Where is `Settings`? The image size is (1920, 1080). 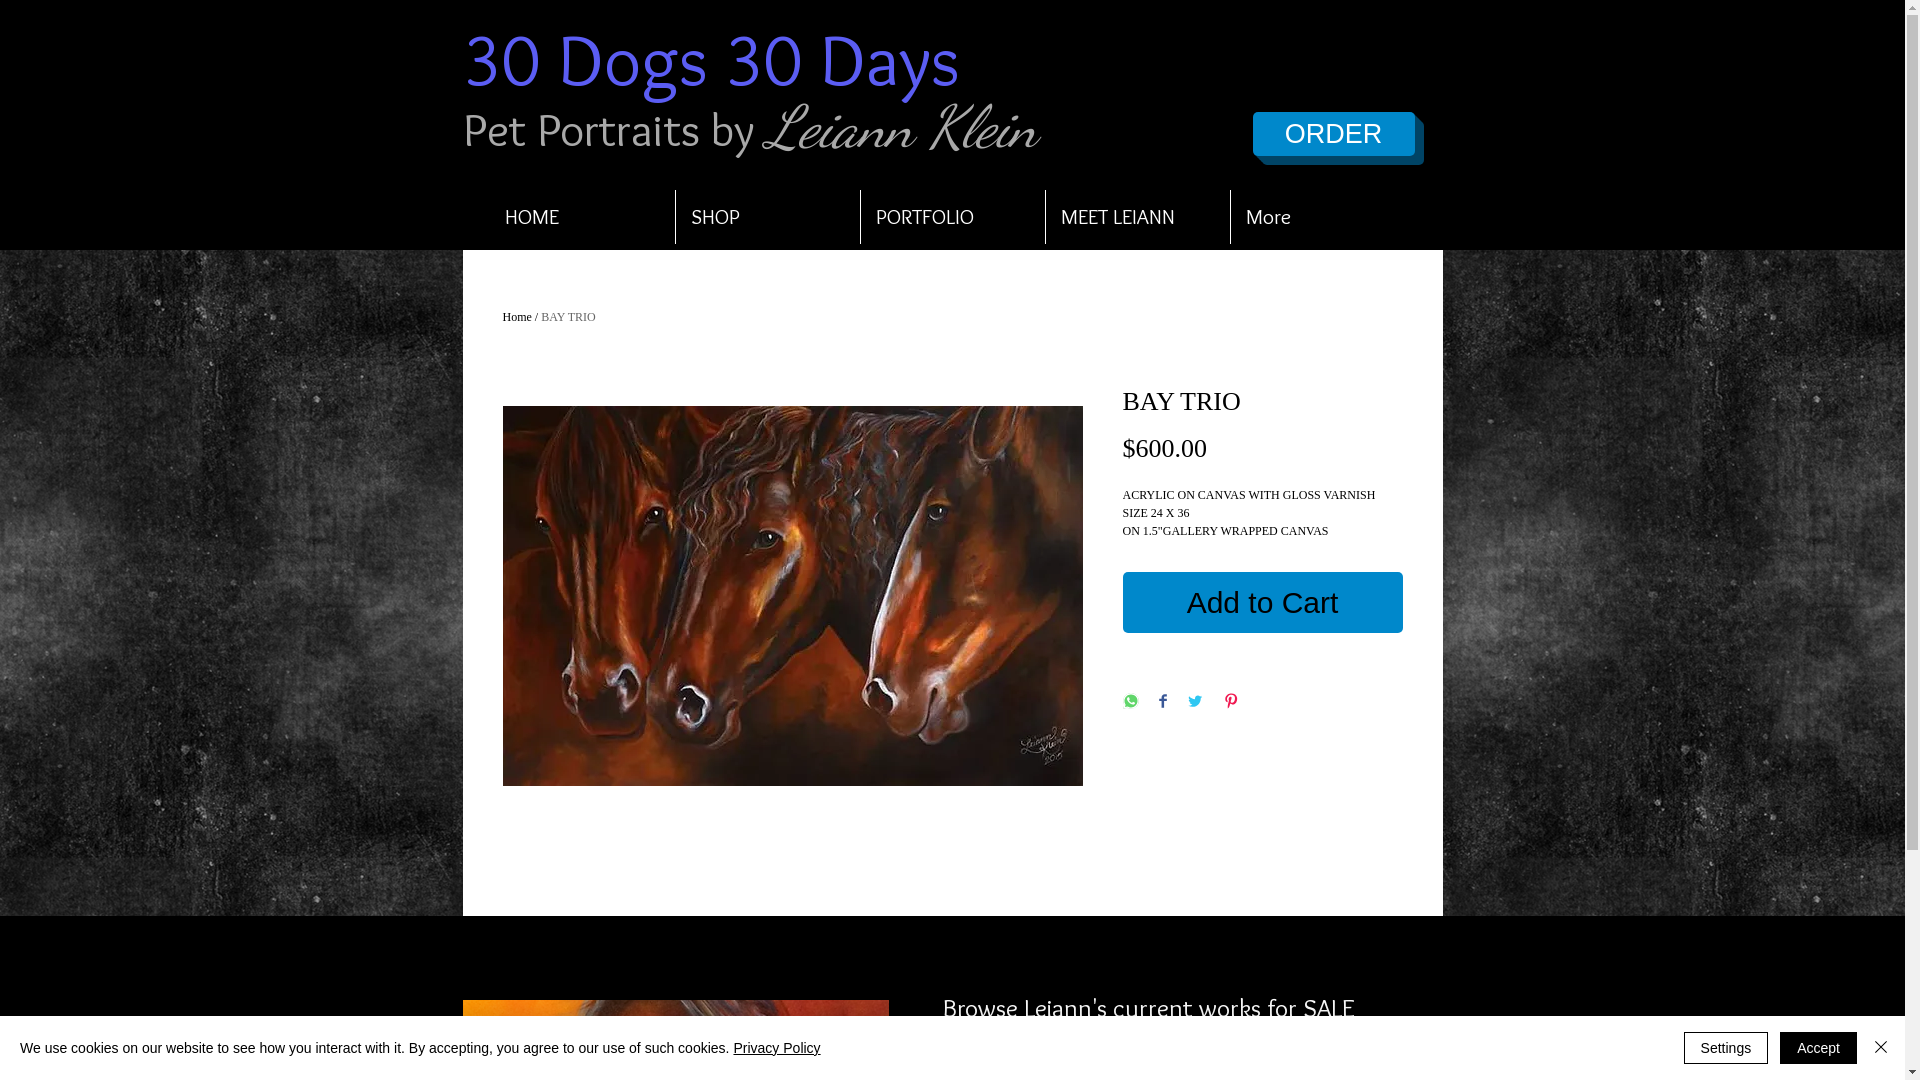
Settings is located at coordinates (1726, 1048).